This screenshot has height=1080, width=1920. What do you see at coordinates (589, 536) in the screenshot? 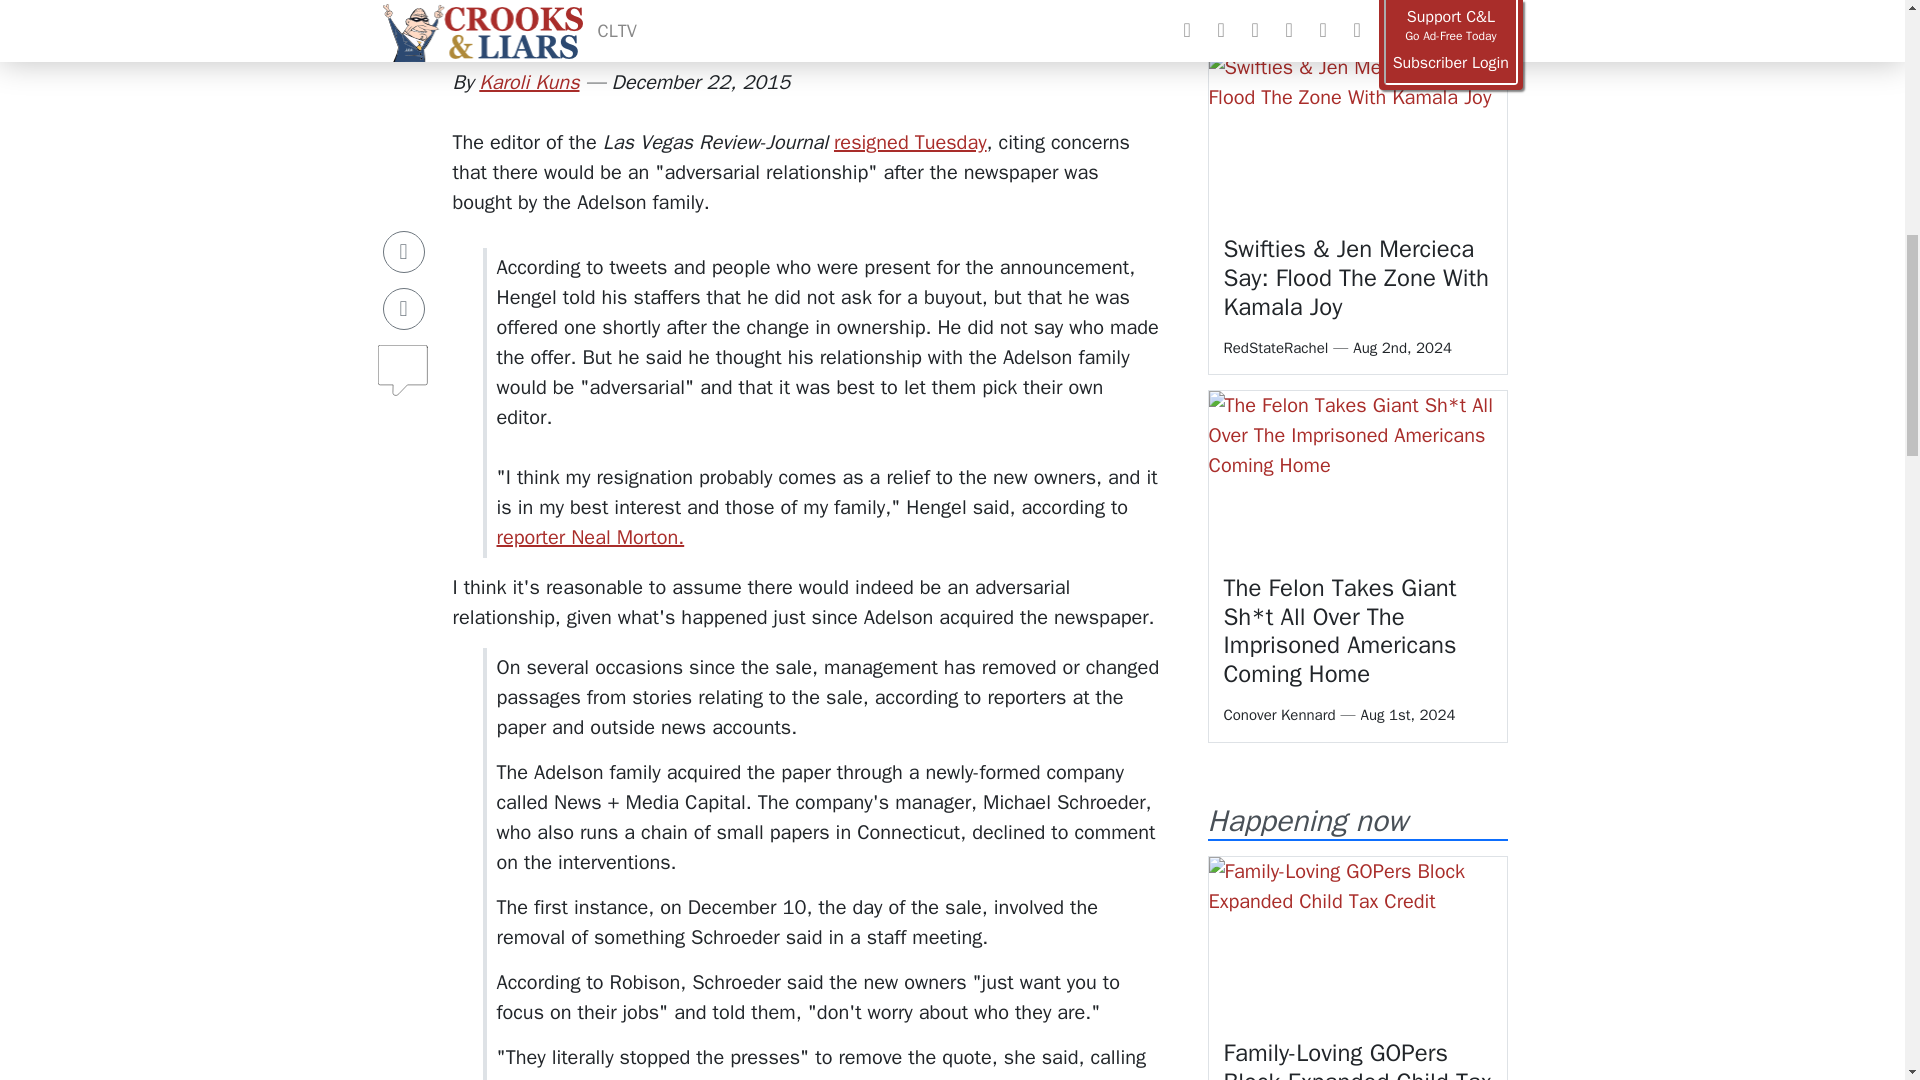
I see `reporter Neal Morton.` at bounding box center [589, 536].